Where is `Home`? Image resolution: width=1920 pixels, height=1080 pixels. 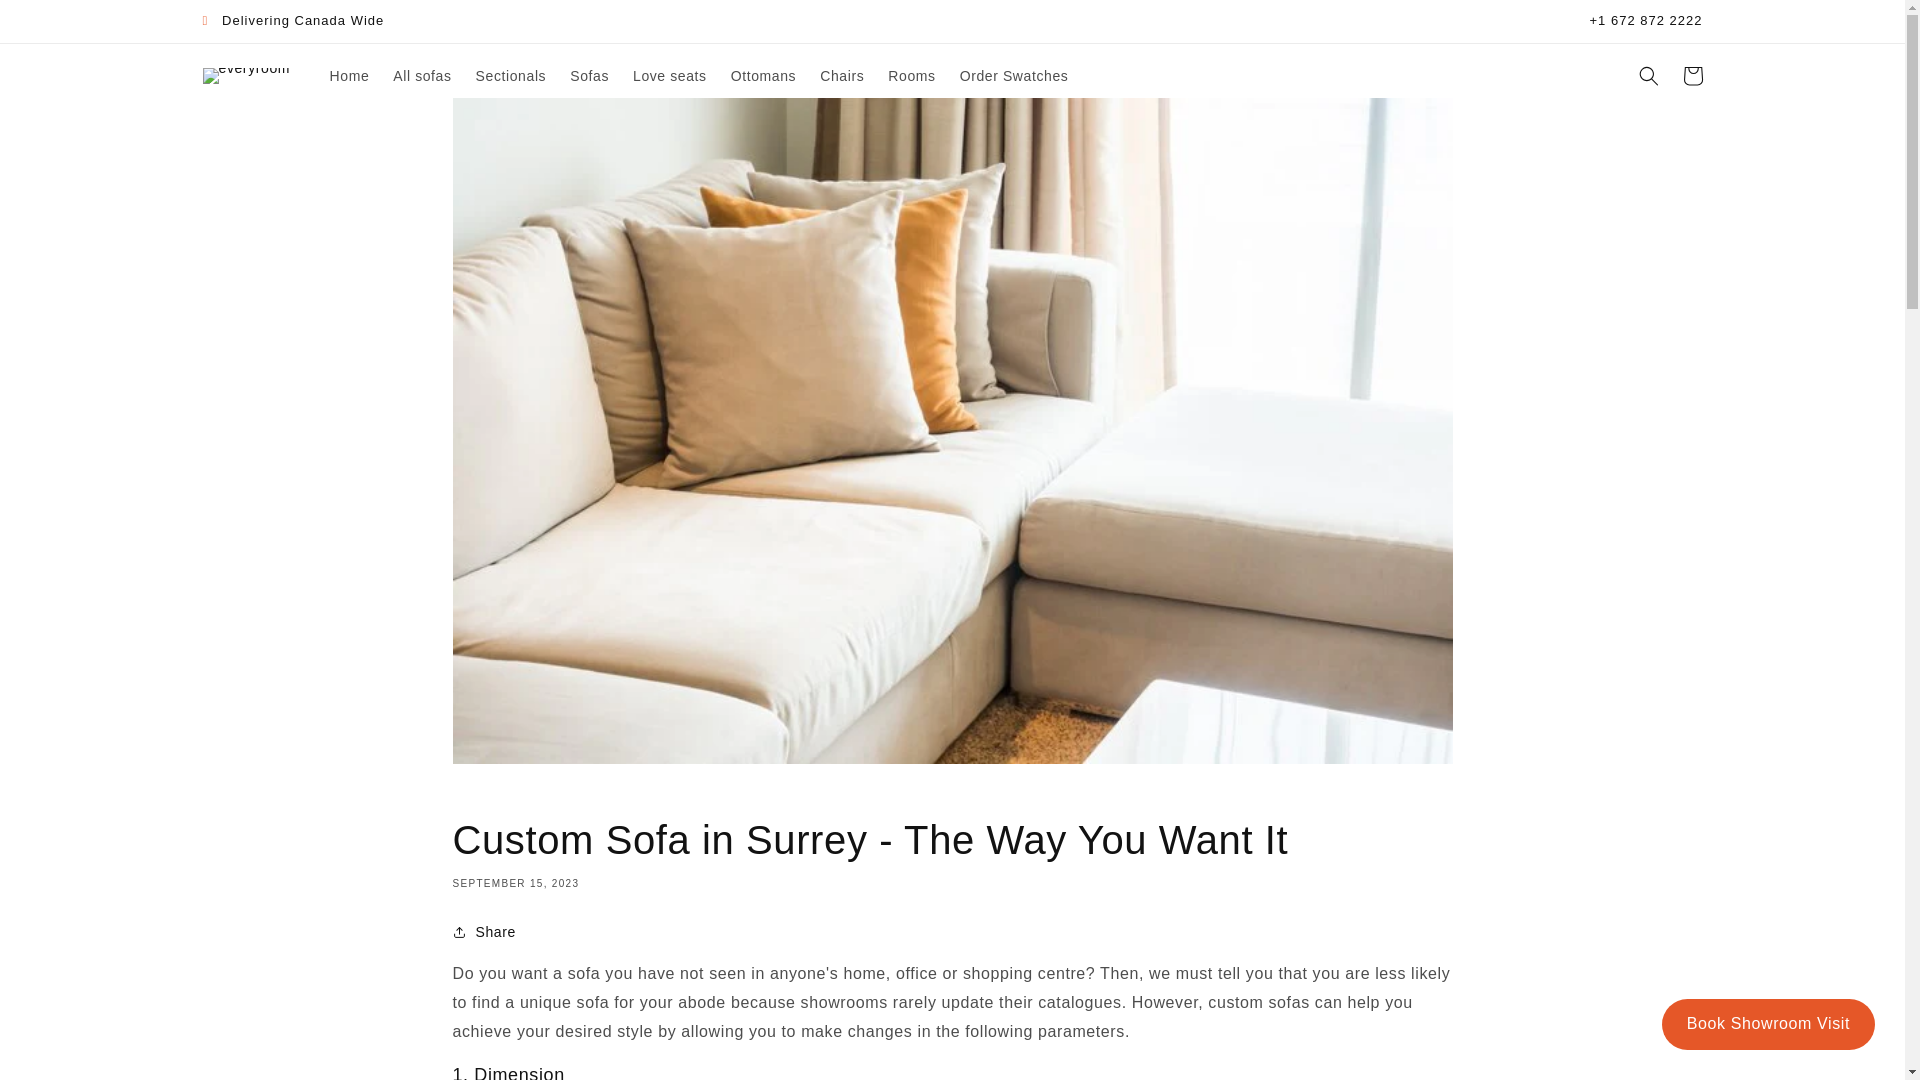 Home is located at coordinates (350, 76).